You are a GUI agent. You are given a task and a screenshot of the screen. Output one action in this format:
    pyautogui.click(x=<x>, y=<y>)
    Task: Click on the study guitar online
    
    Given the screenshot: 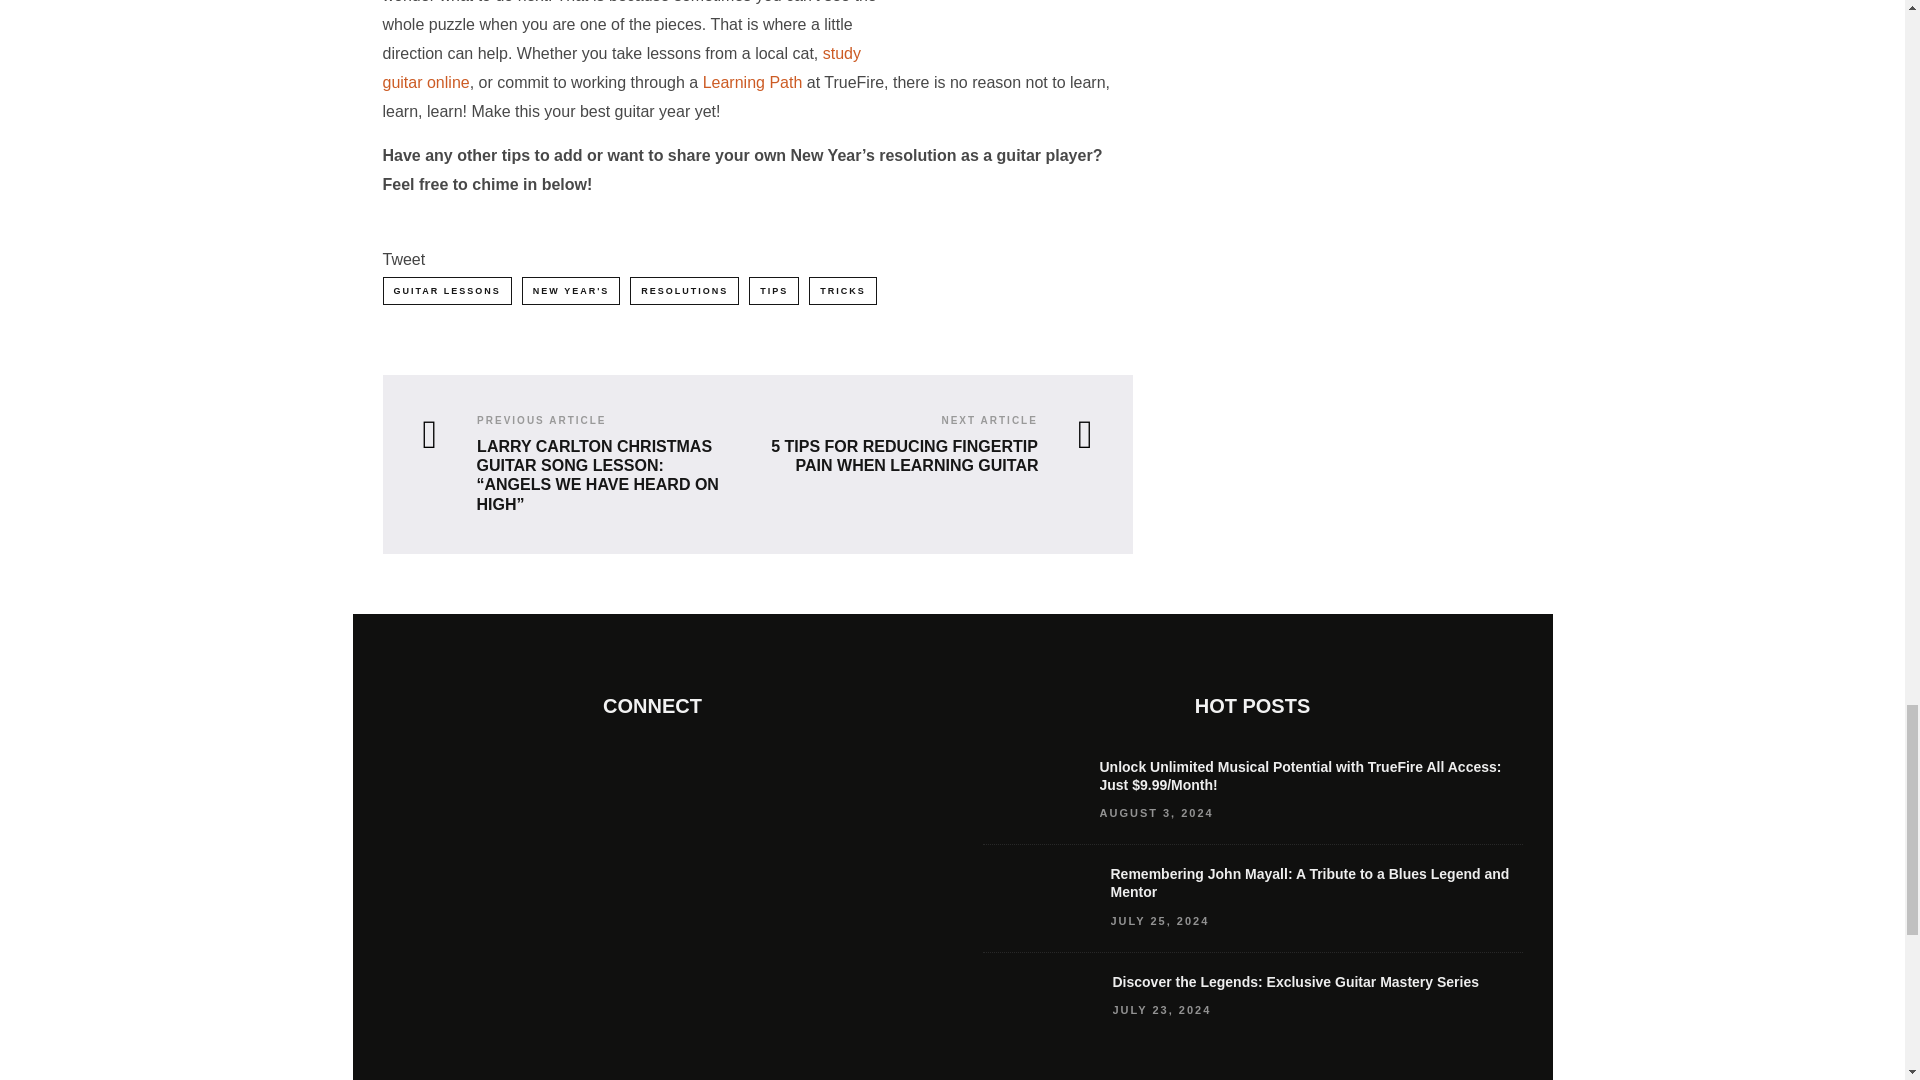 What is the action you would take?
    pyautogui.click(x=621, y=68)
    